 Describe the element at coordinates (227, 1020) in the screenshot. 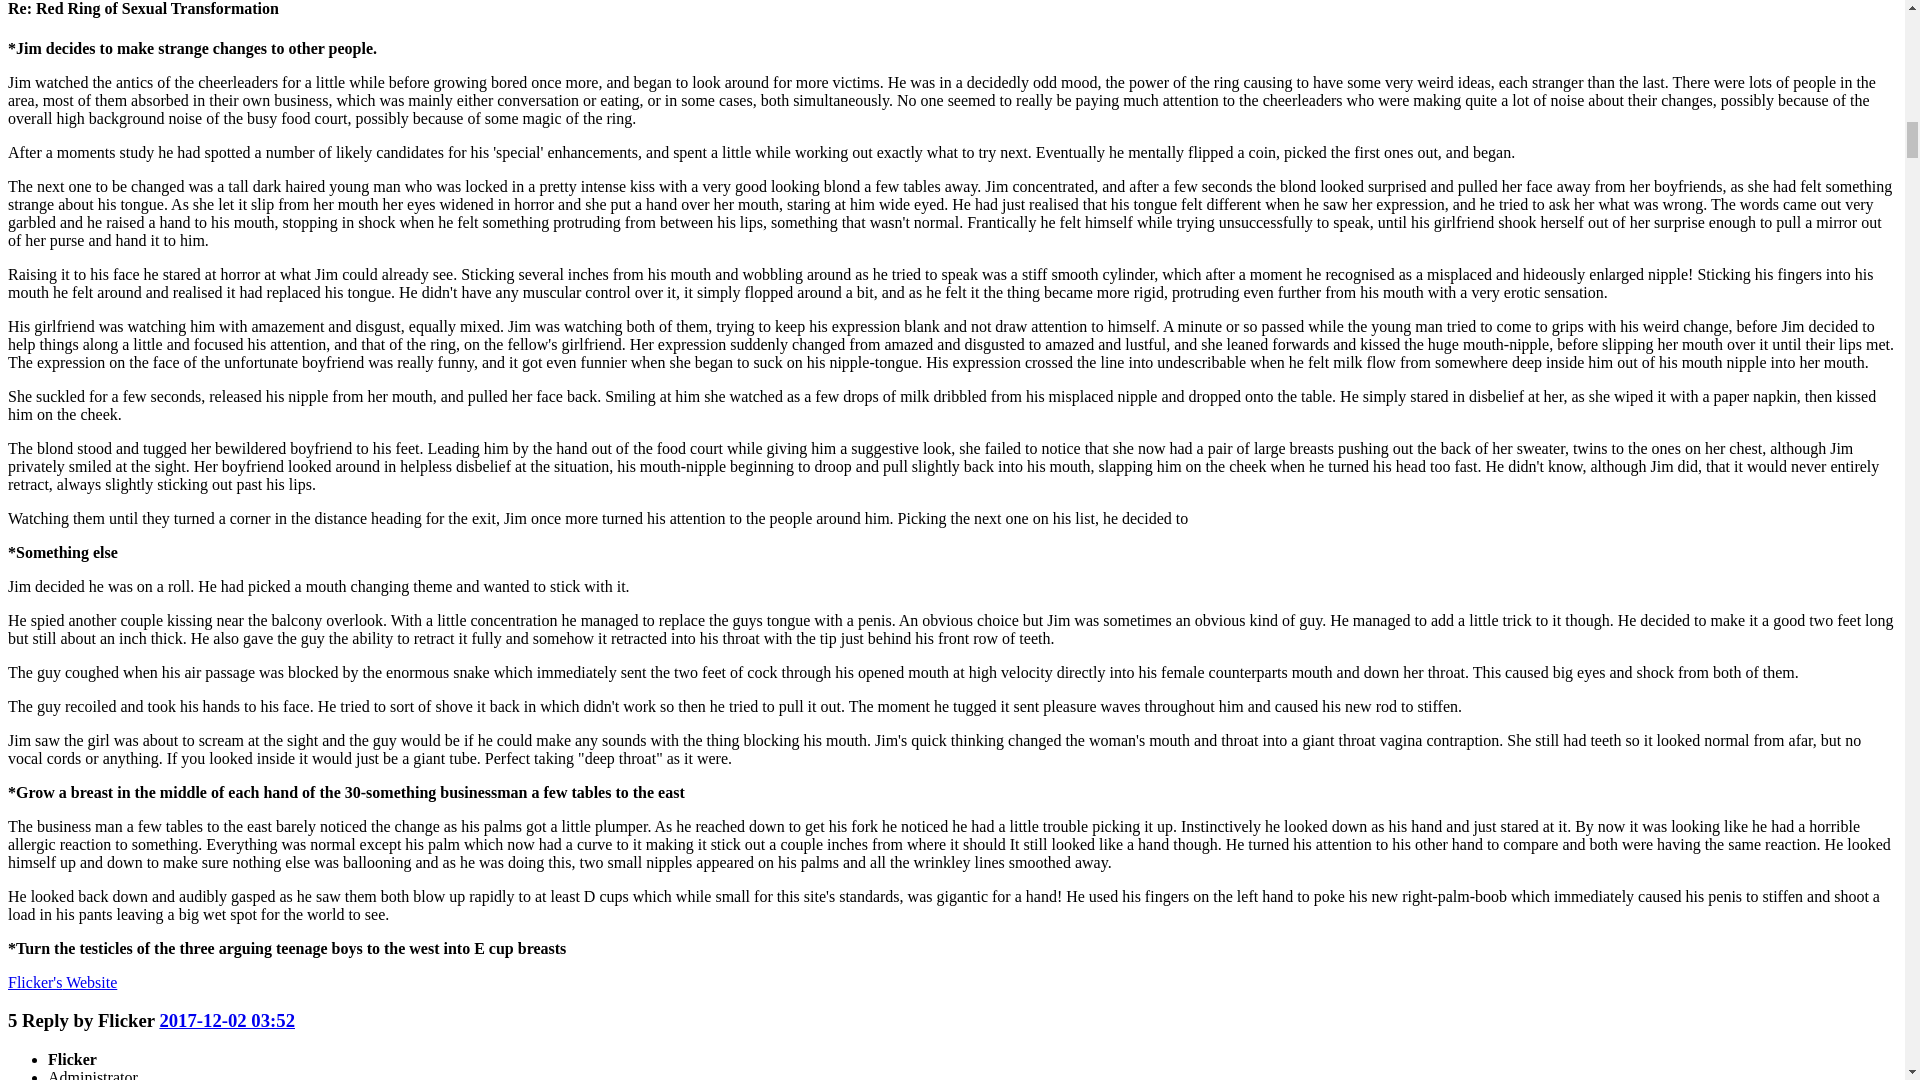

I see `2017-12-02 03:52` at that location.